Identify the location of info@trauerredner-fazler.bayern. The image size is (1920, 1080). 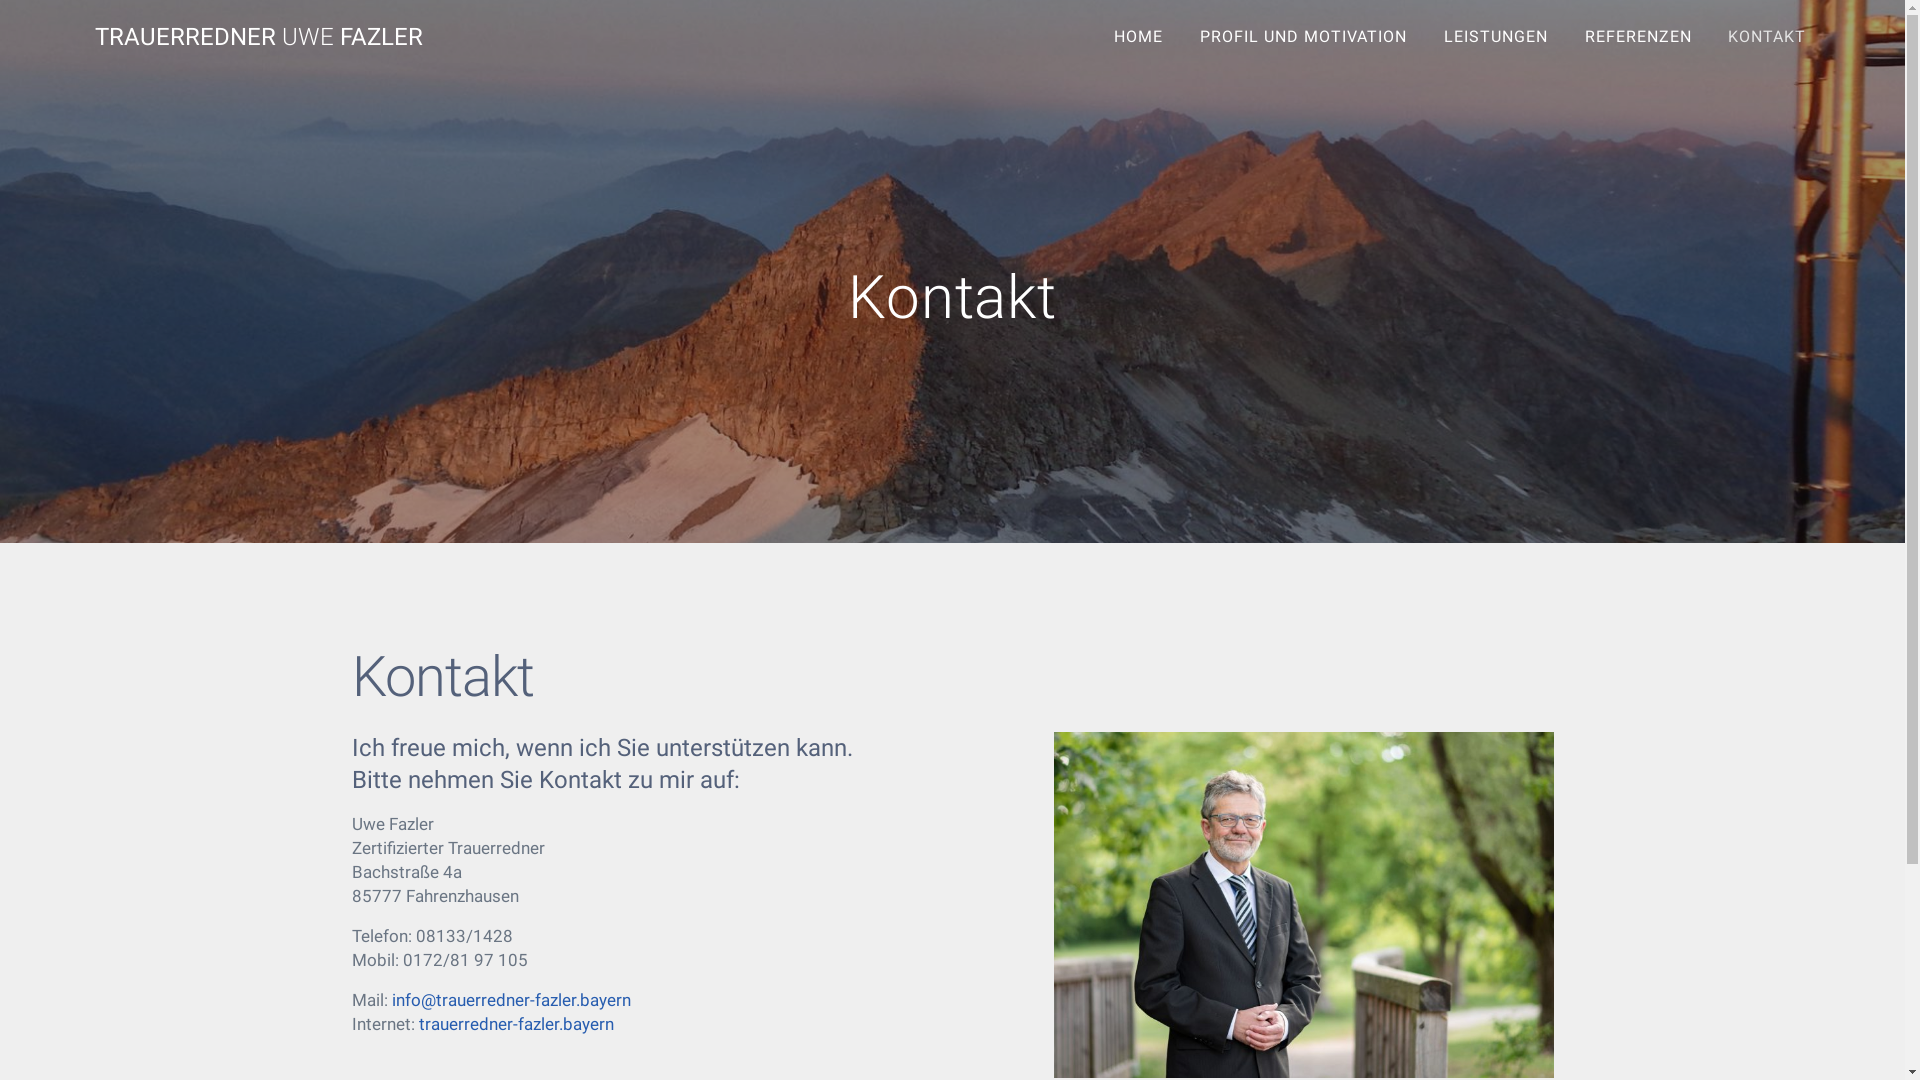
(512, 1000).